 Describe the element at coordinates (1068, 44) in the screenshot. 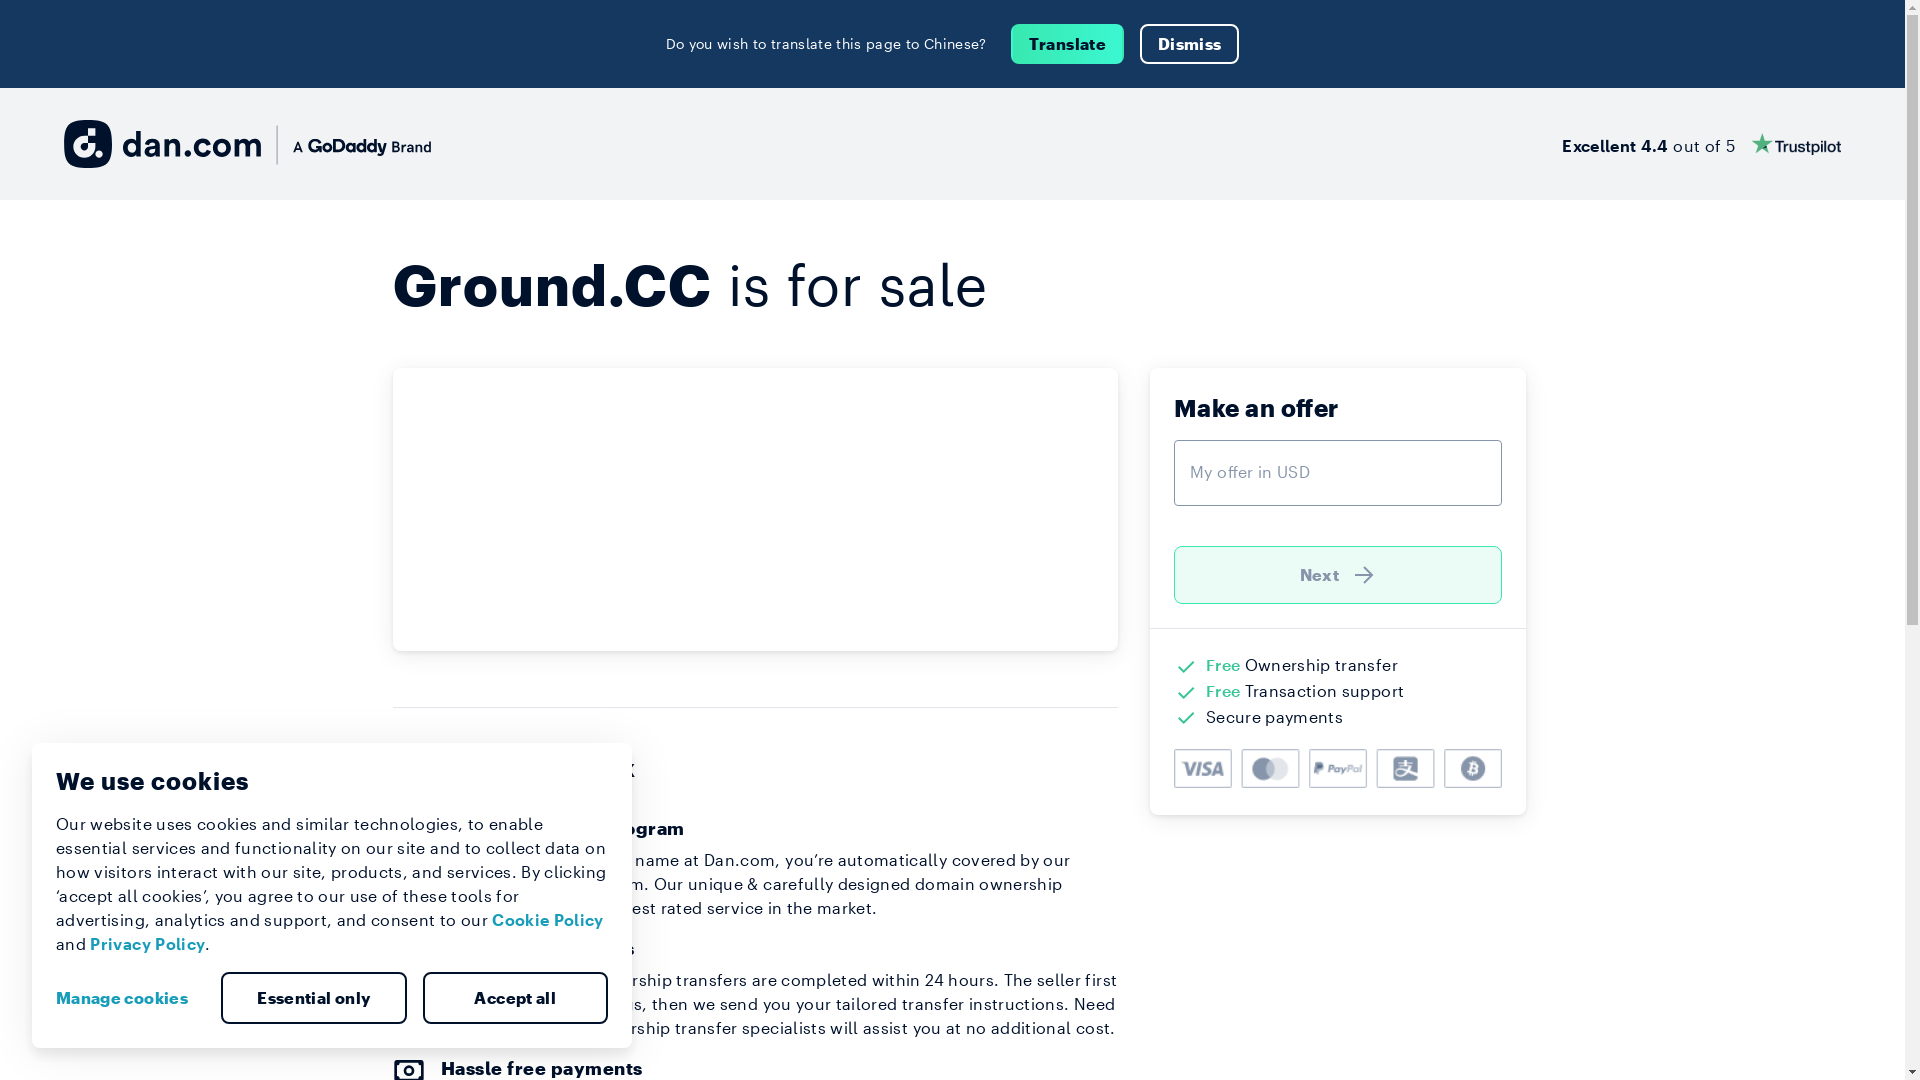

I see `Translate` at that location.